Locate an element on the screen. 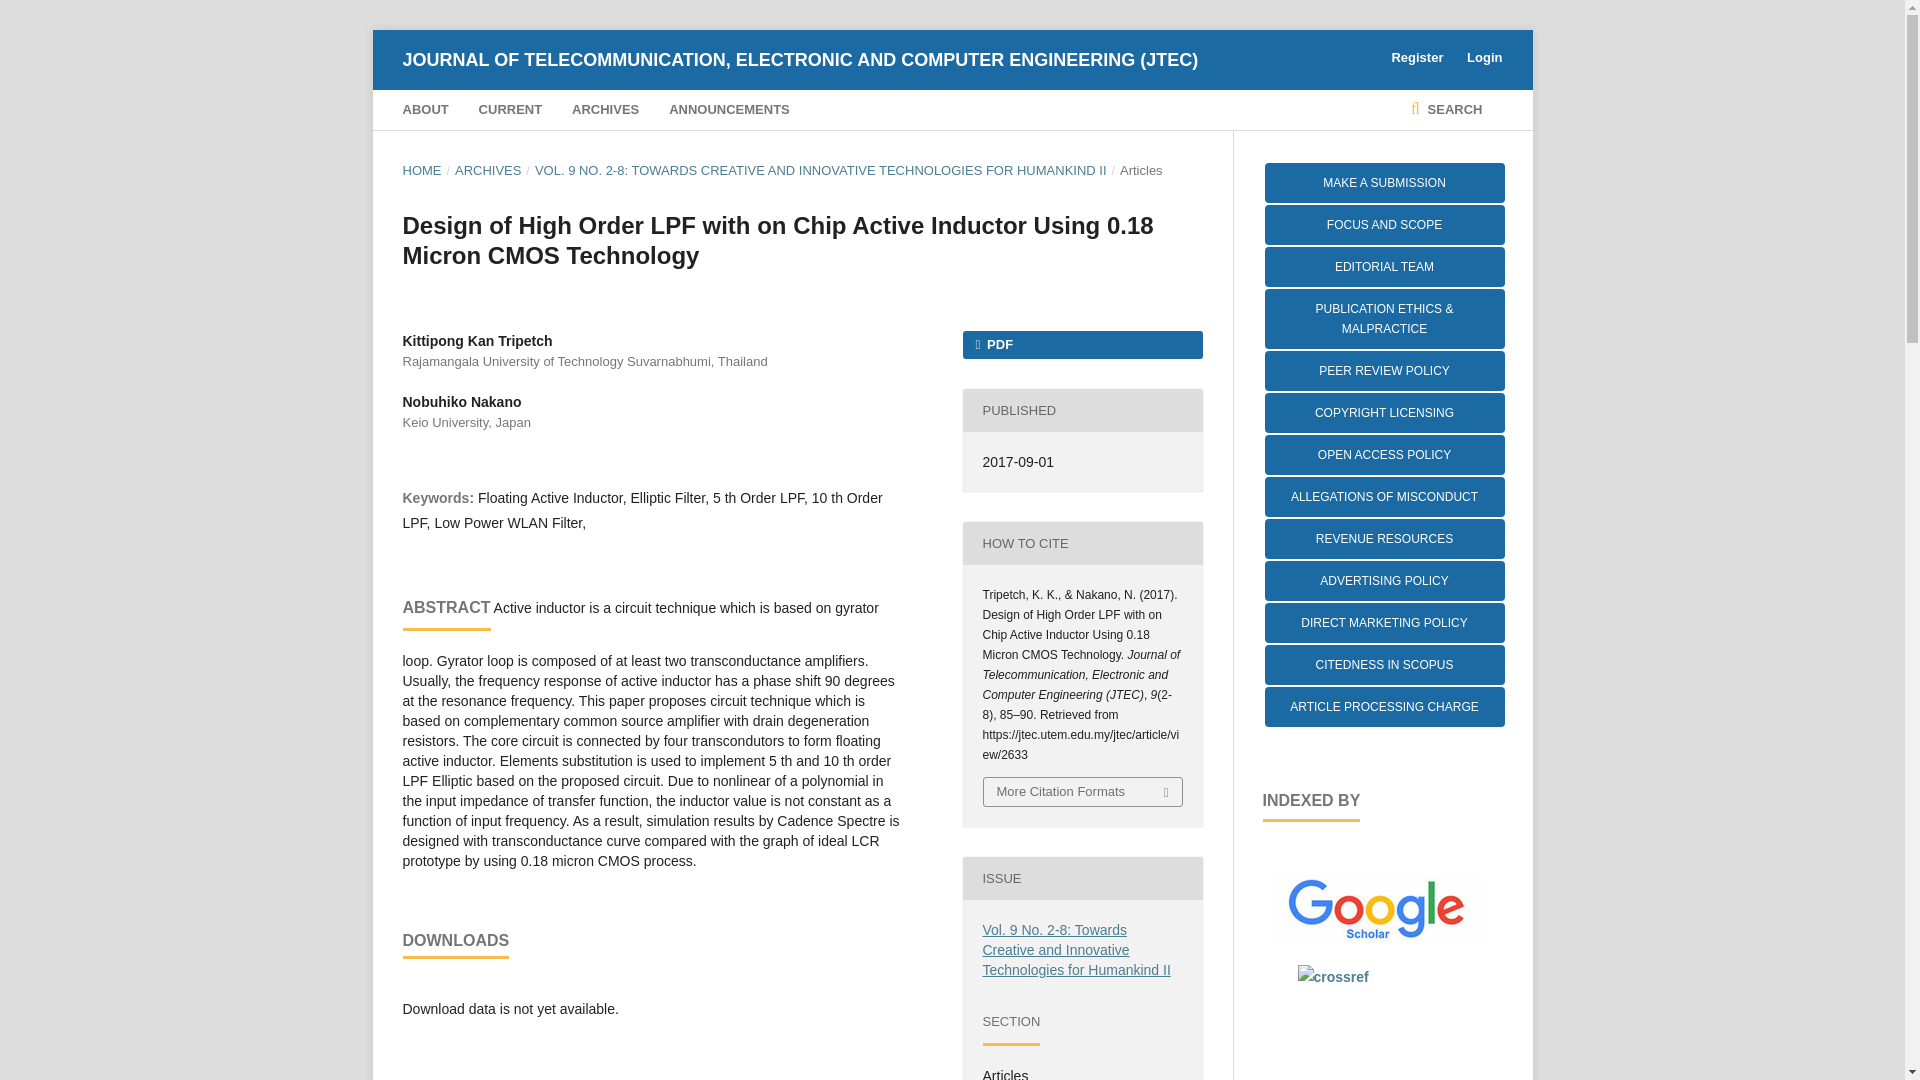  ARCHIVES is located at coordinates (606, 109).